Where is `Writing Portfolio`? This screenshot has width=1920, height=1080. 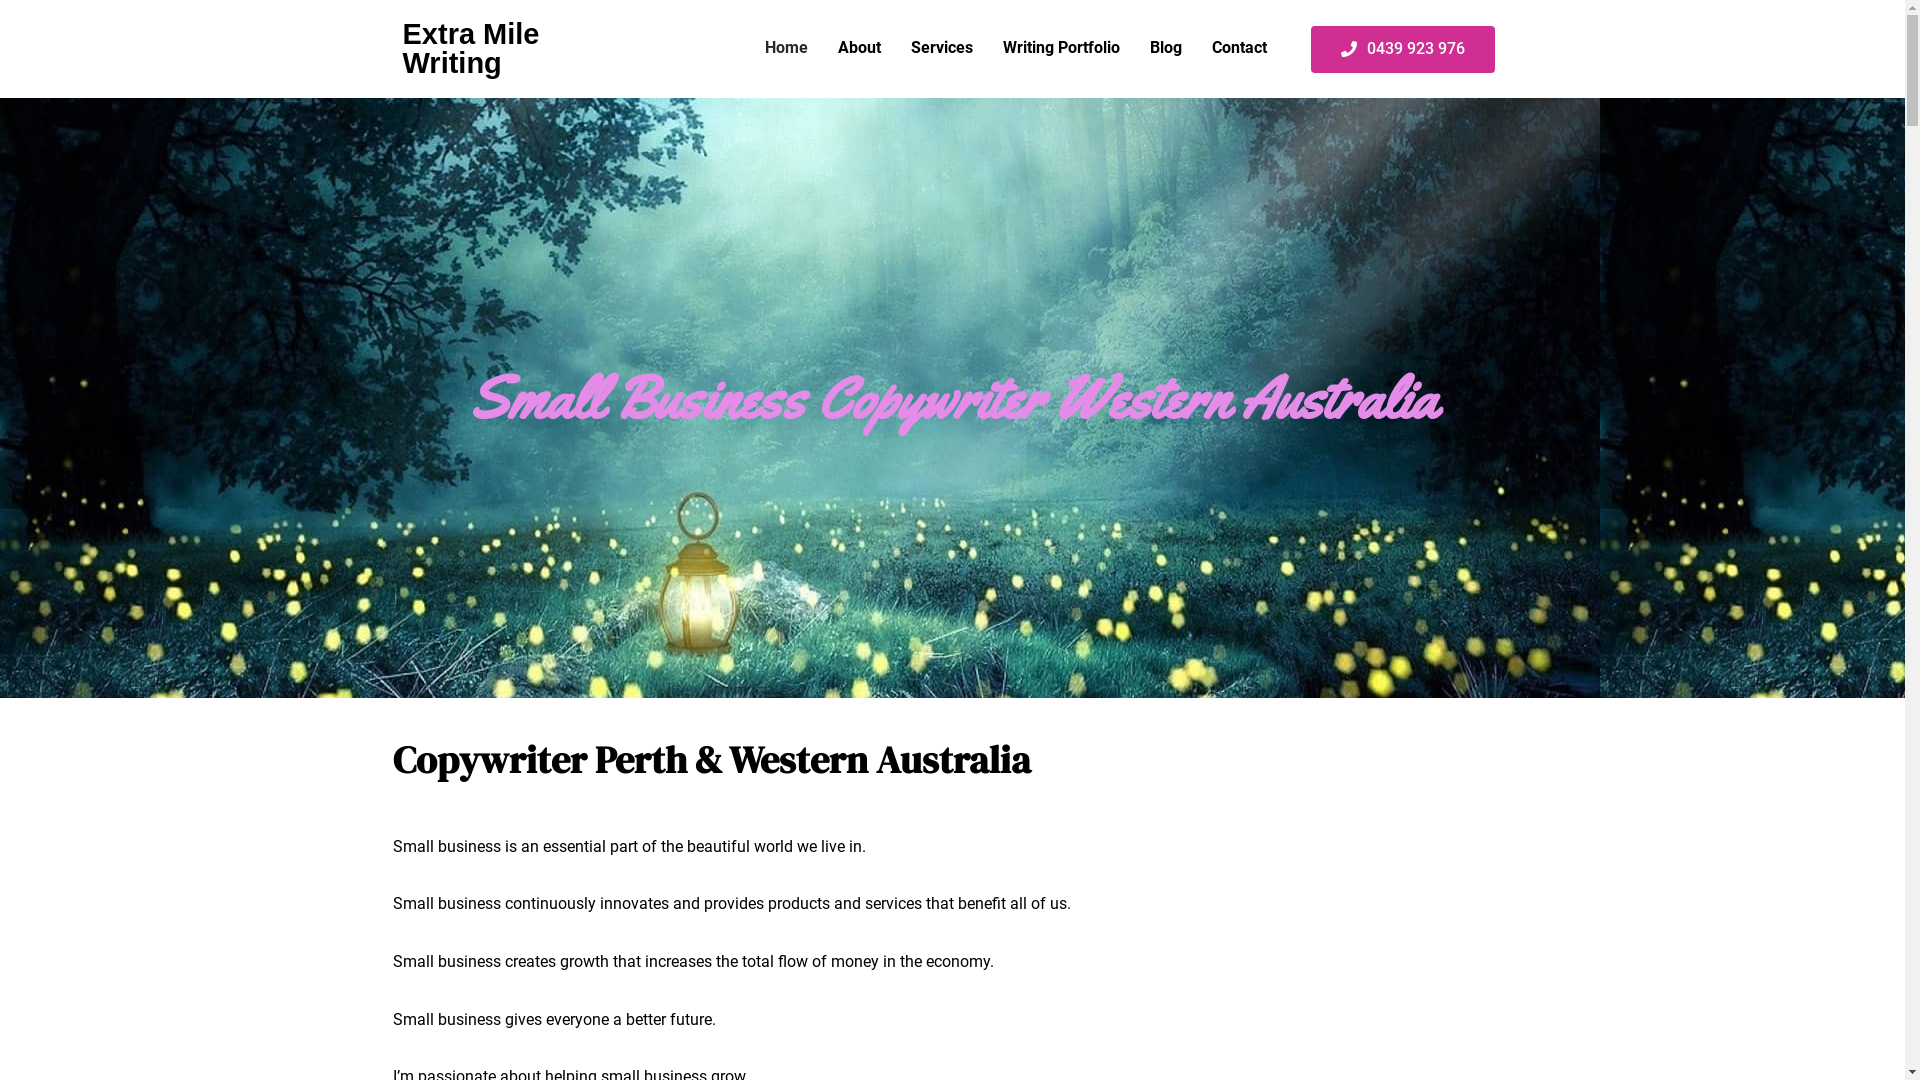
Writing Portfolio is located at coordinates (1061, 48).